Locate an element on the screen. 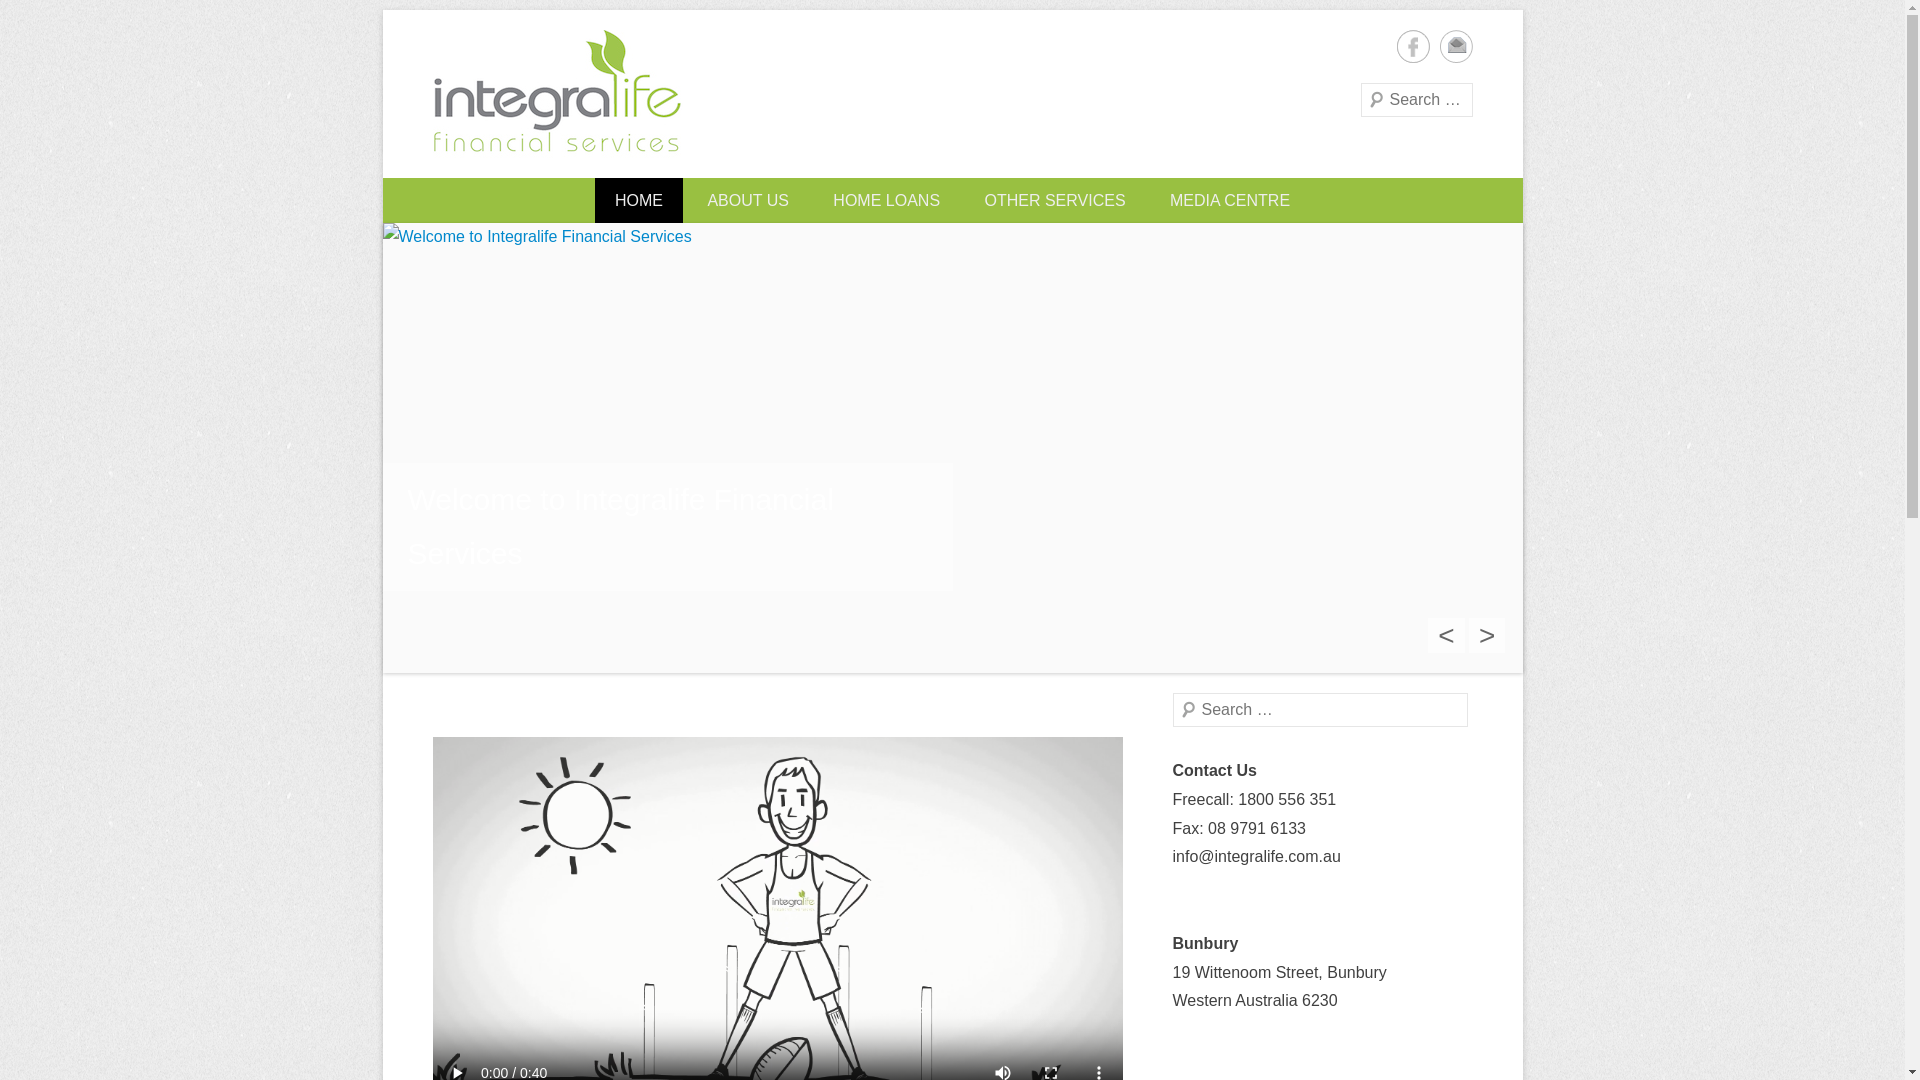 The width and height of the screenshot is (1920, 1080). Welcome to Integralife Financial Services is located at coordinates (667, 526).